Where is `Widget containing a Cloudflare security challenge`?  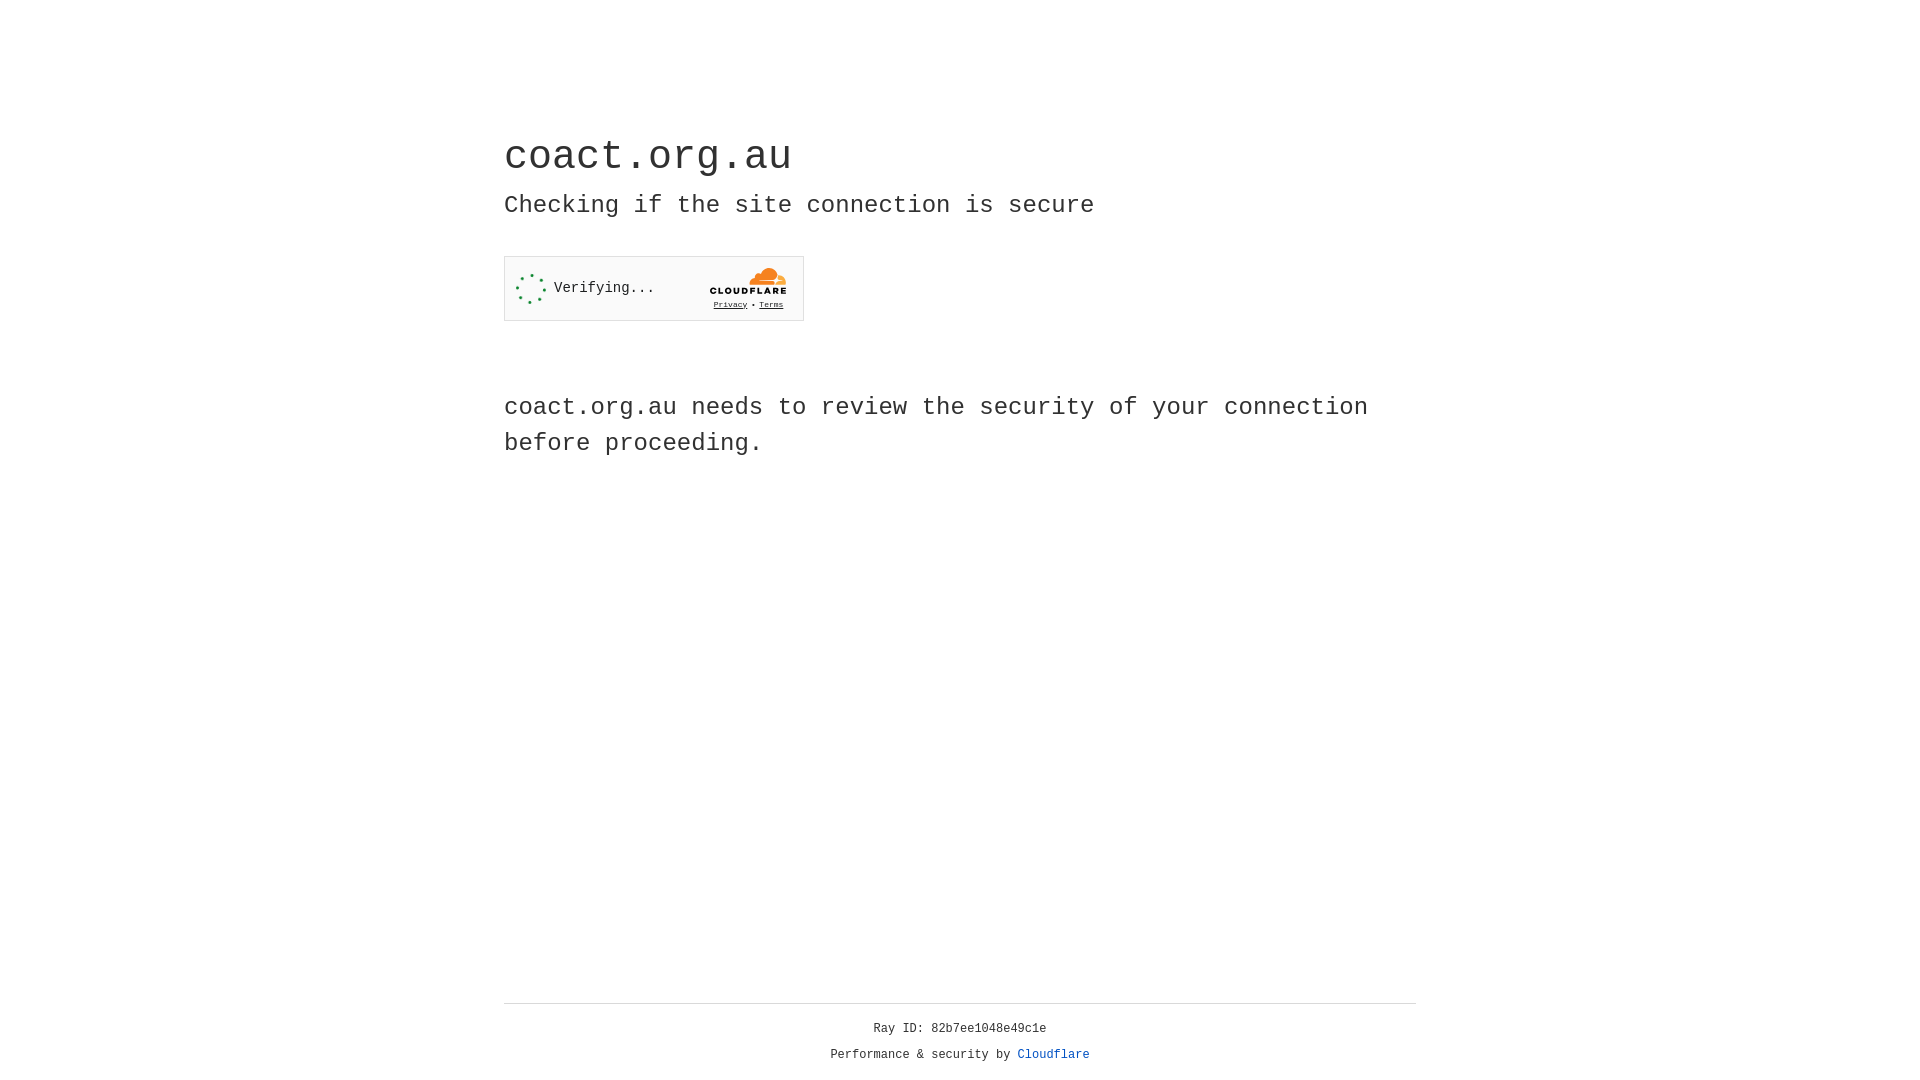
Widget containing a Cloudflare security challenge is located at coordinates (654, 288).